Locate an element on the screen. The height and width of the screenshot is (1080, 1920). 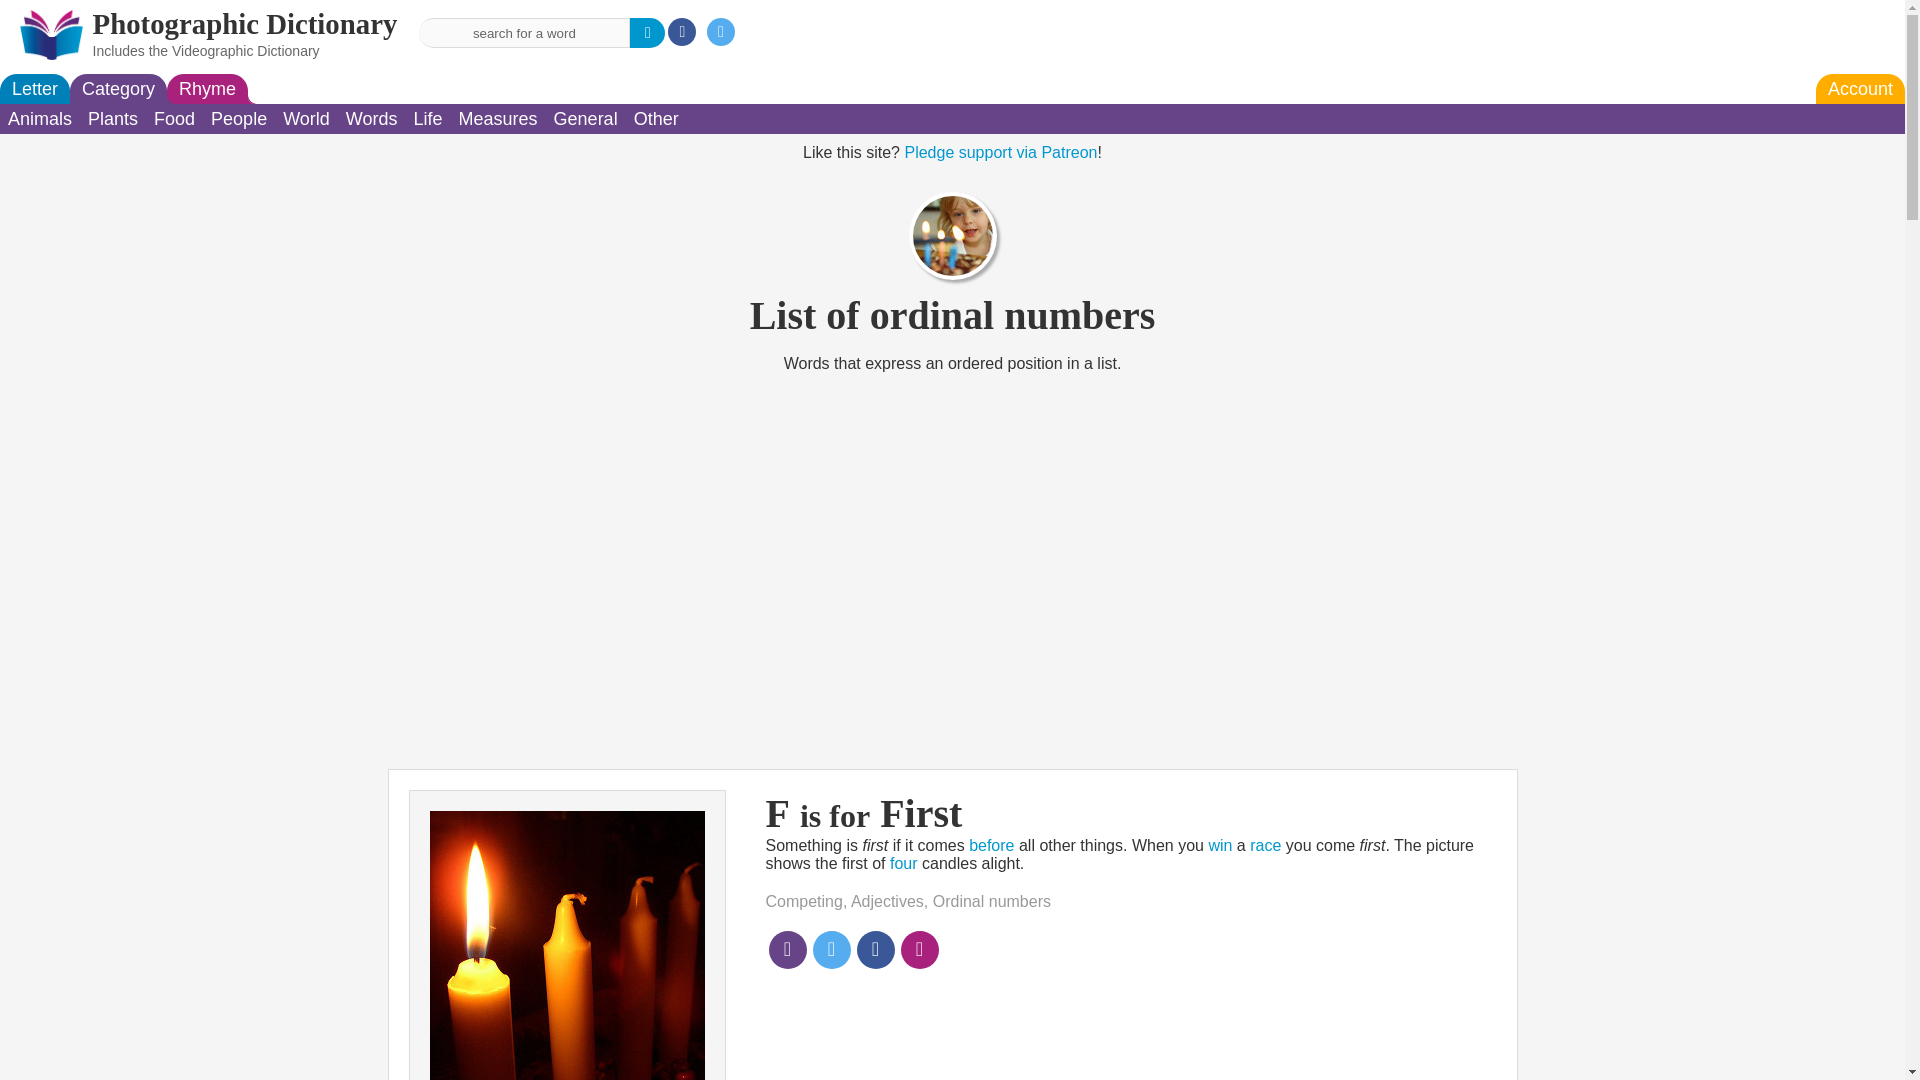
Food is located at coordinates (174, 118).